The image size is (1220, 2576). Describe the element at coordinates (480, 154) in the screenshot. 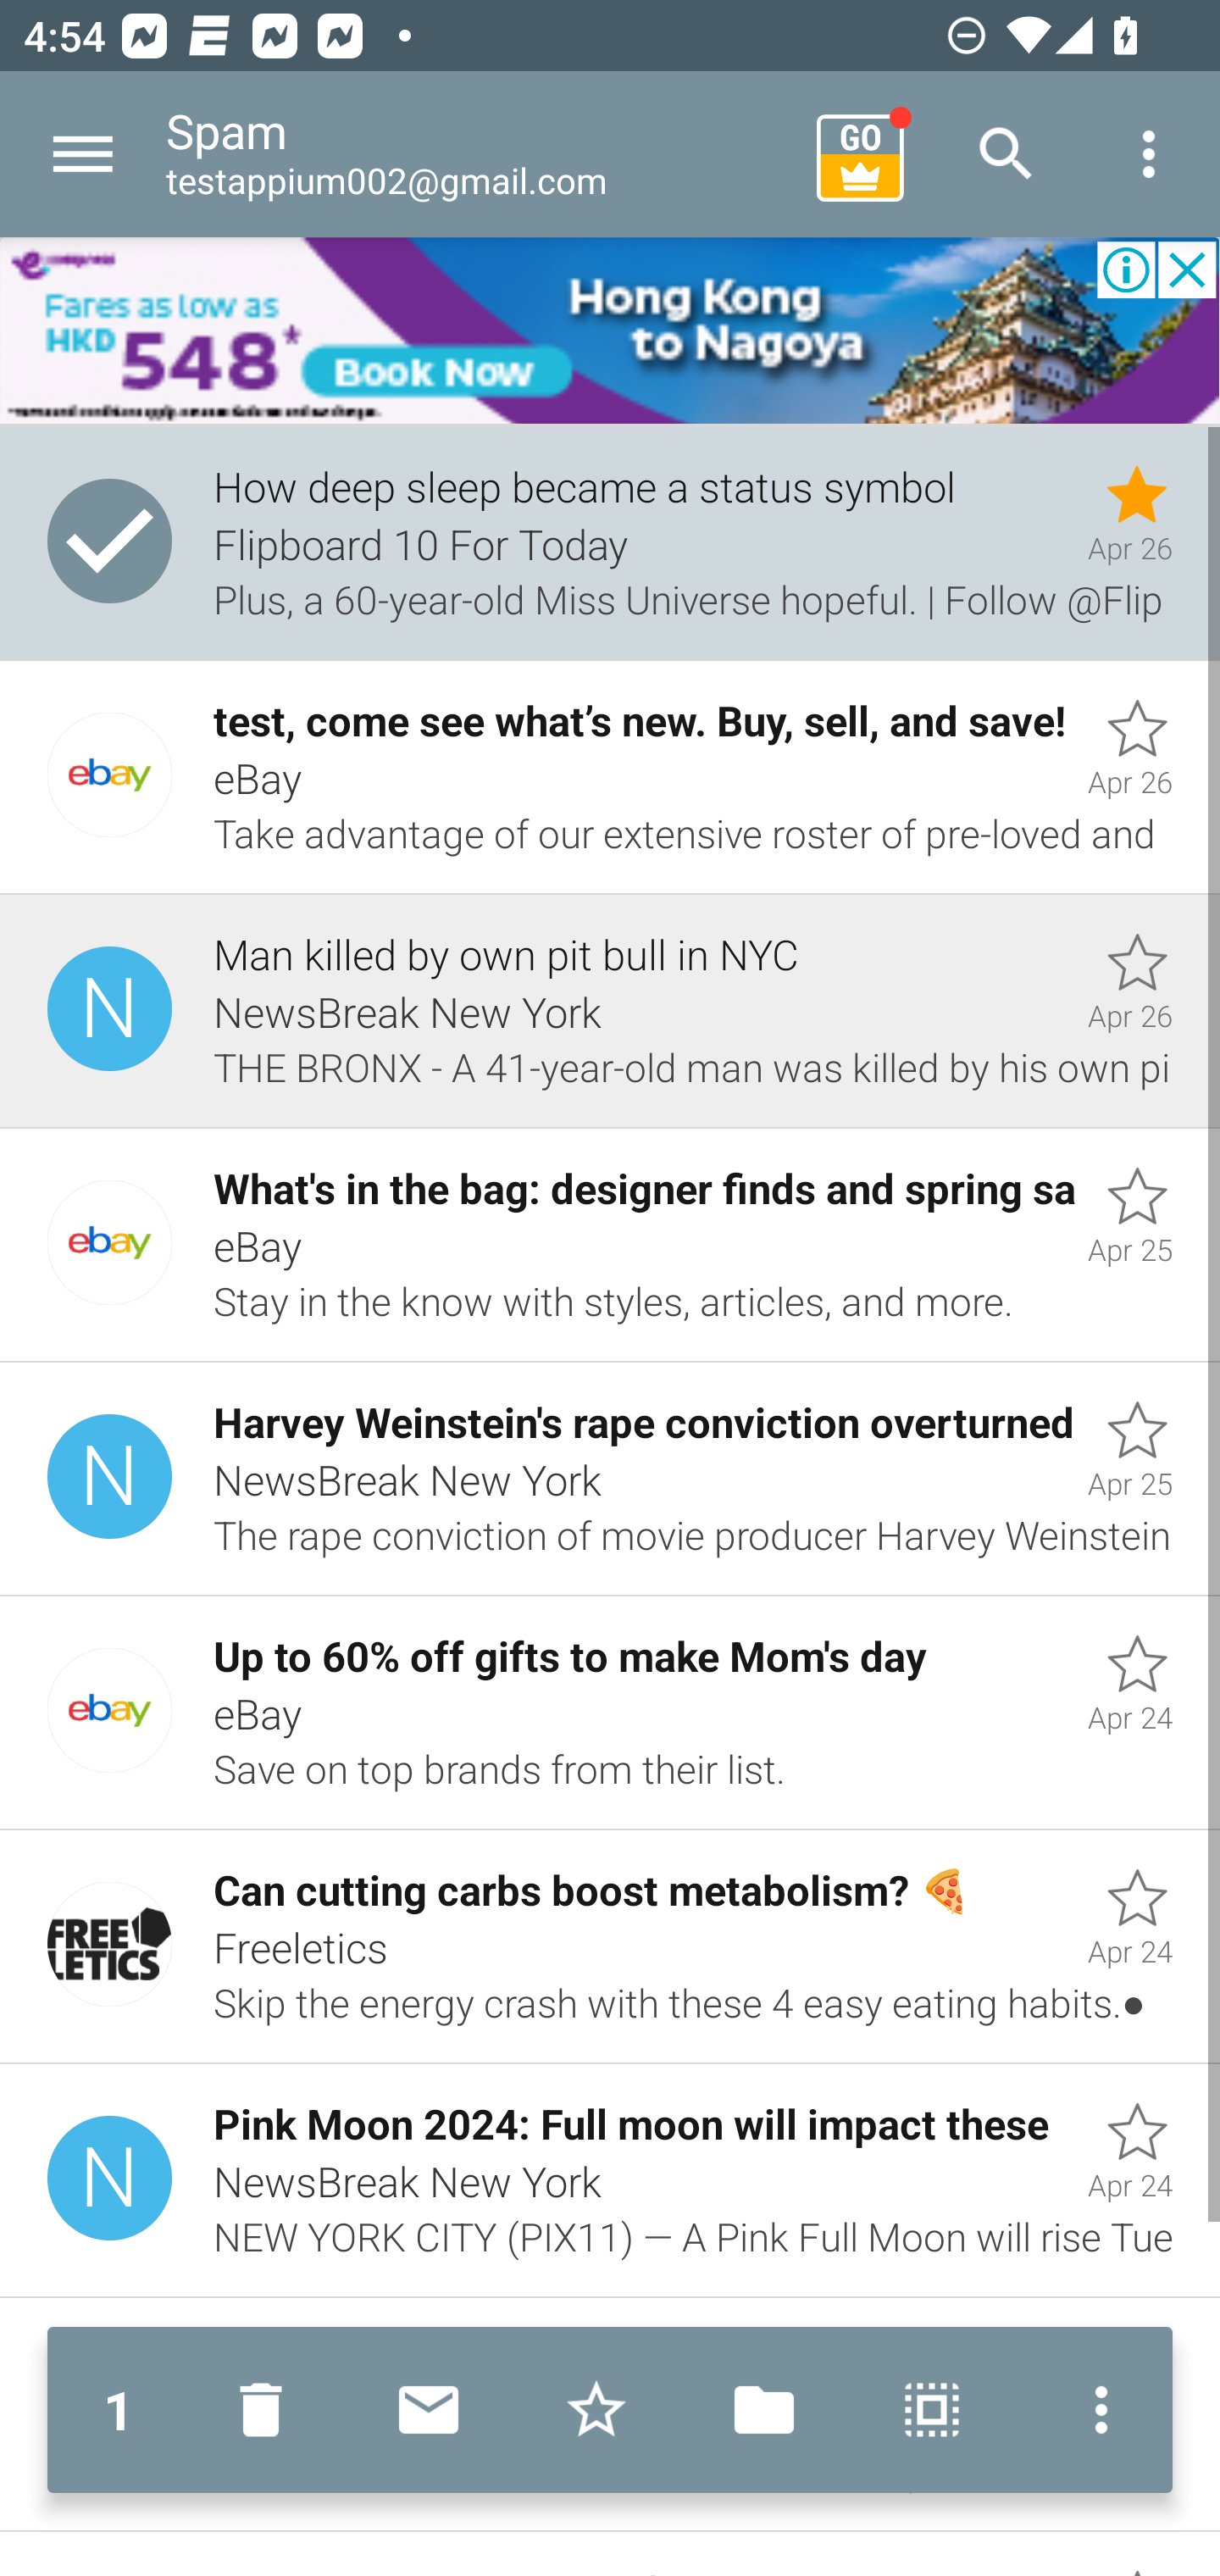

I see `Spam testappium002@gmail.com` at that location.